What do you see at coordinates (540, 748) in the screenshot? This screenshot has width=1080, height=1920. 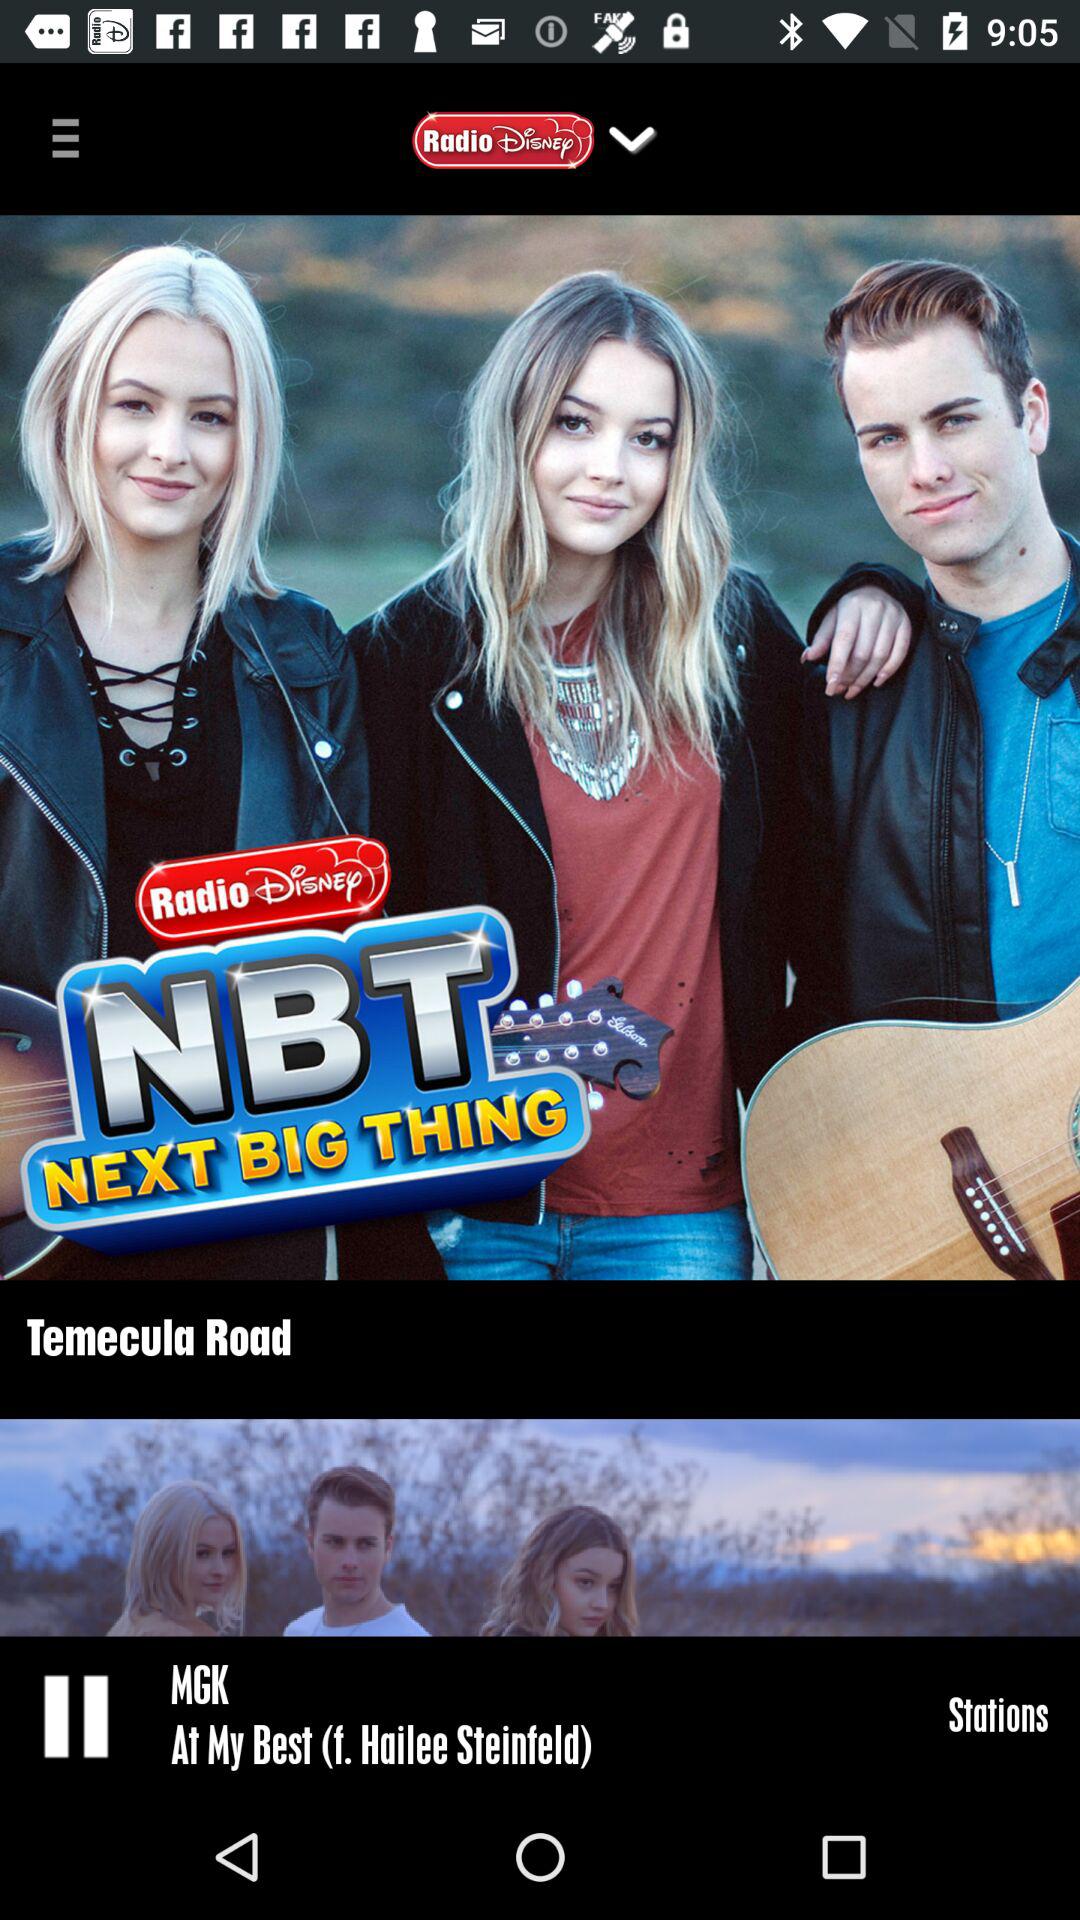 I see `turn on the item at the center` at bounding box center [540, 748].